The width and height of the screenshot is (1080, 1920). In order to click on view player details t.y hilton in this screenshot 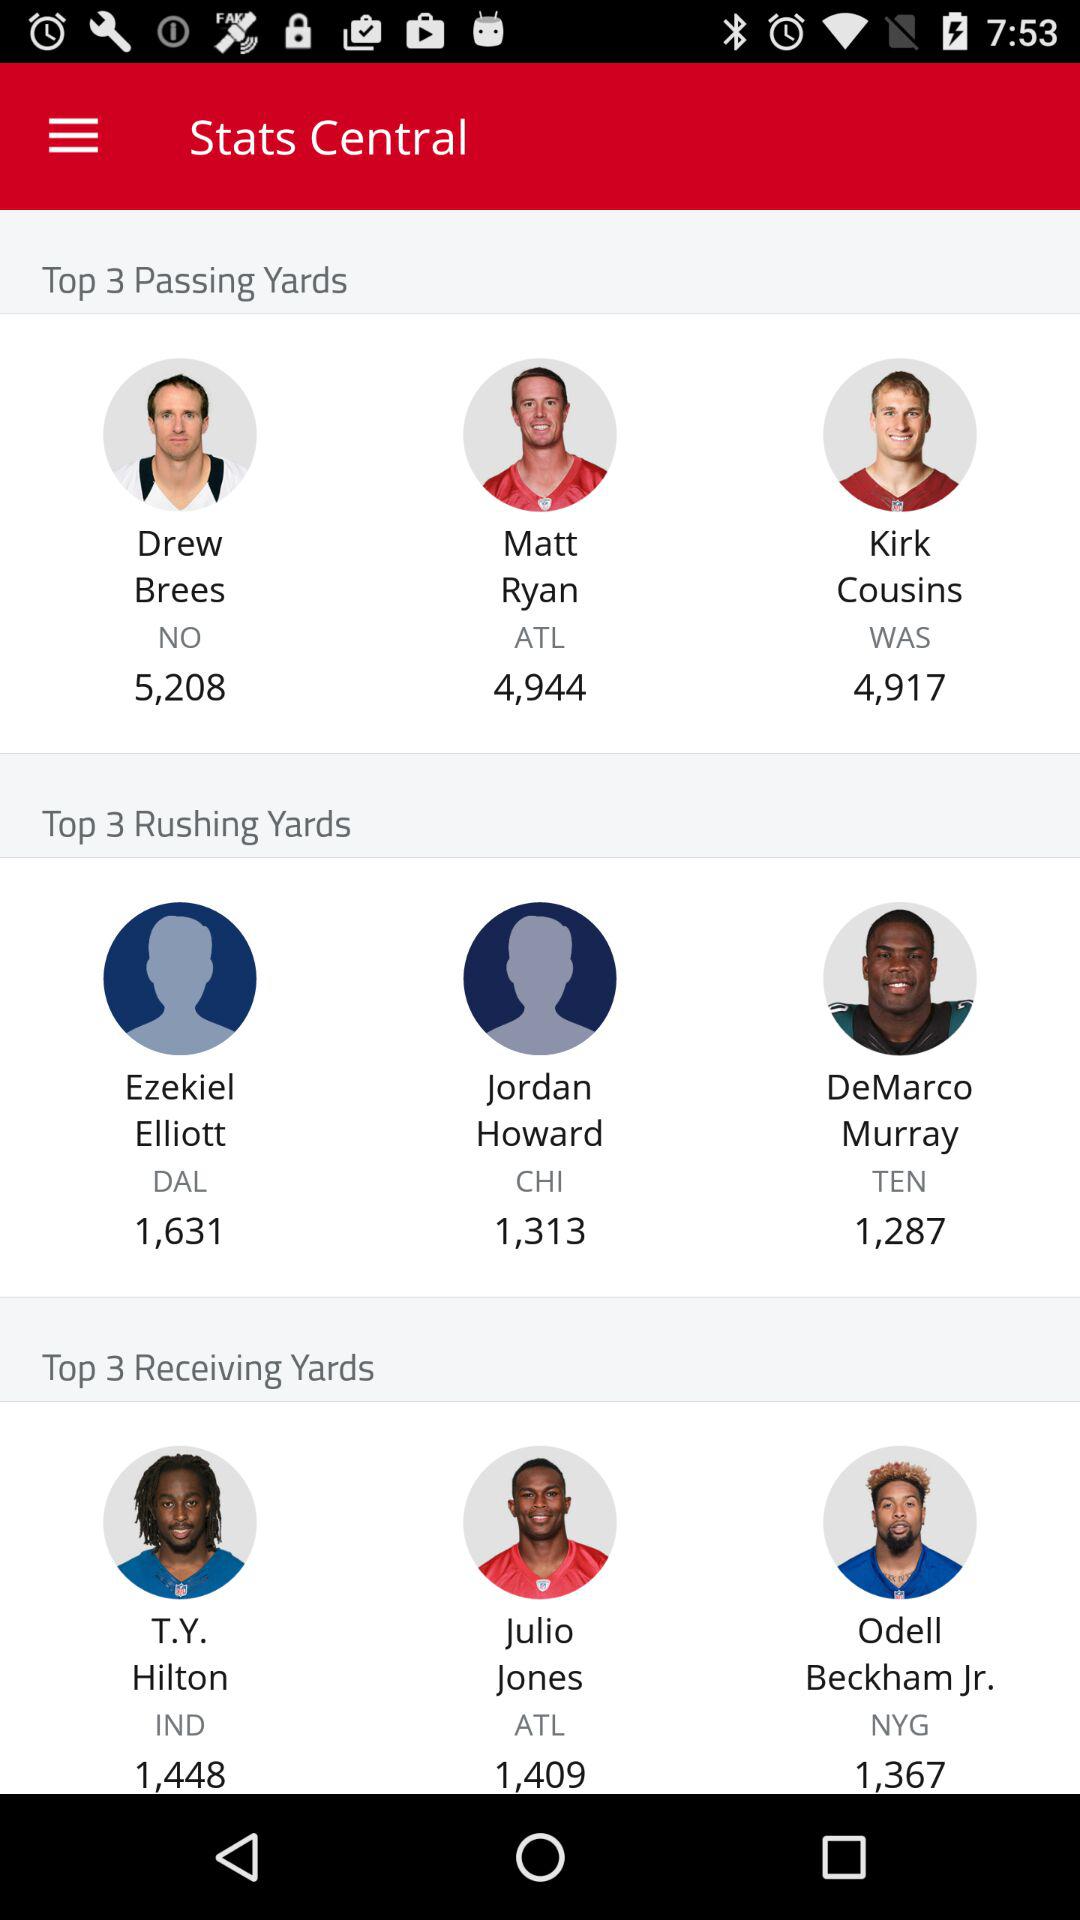, I will do `click(180, 1522)`.